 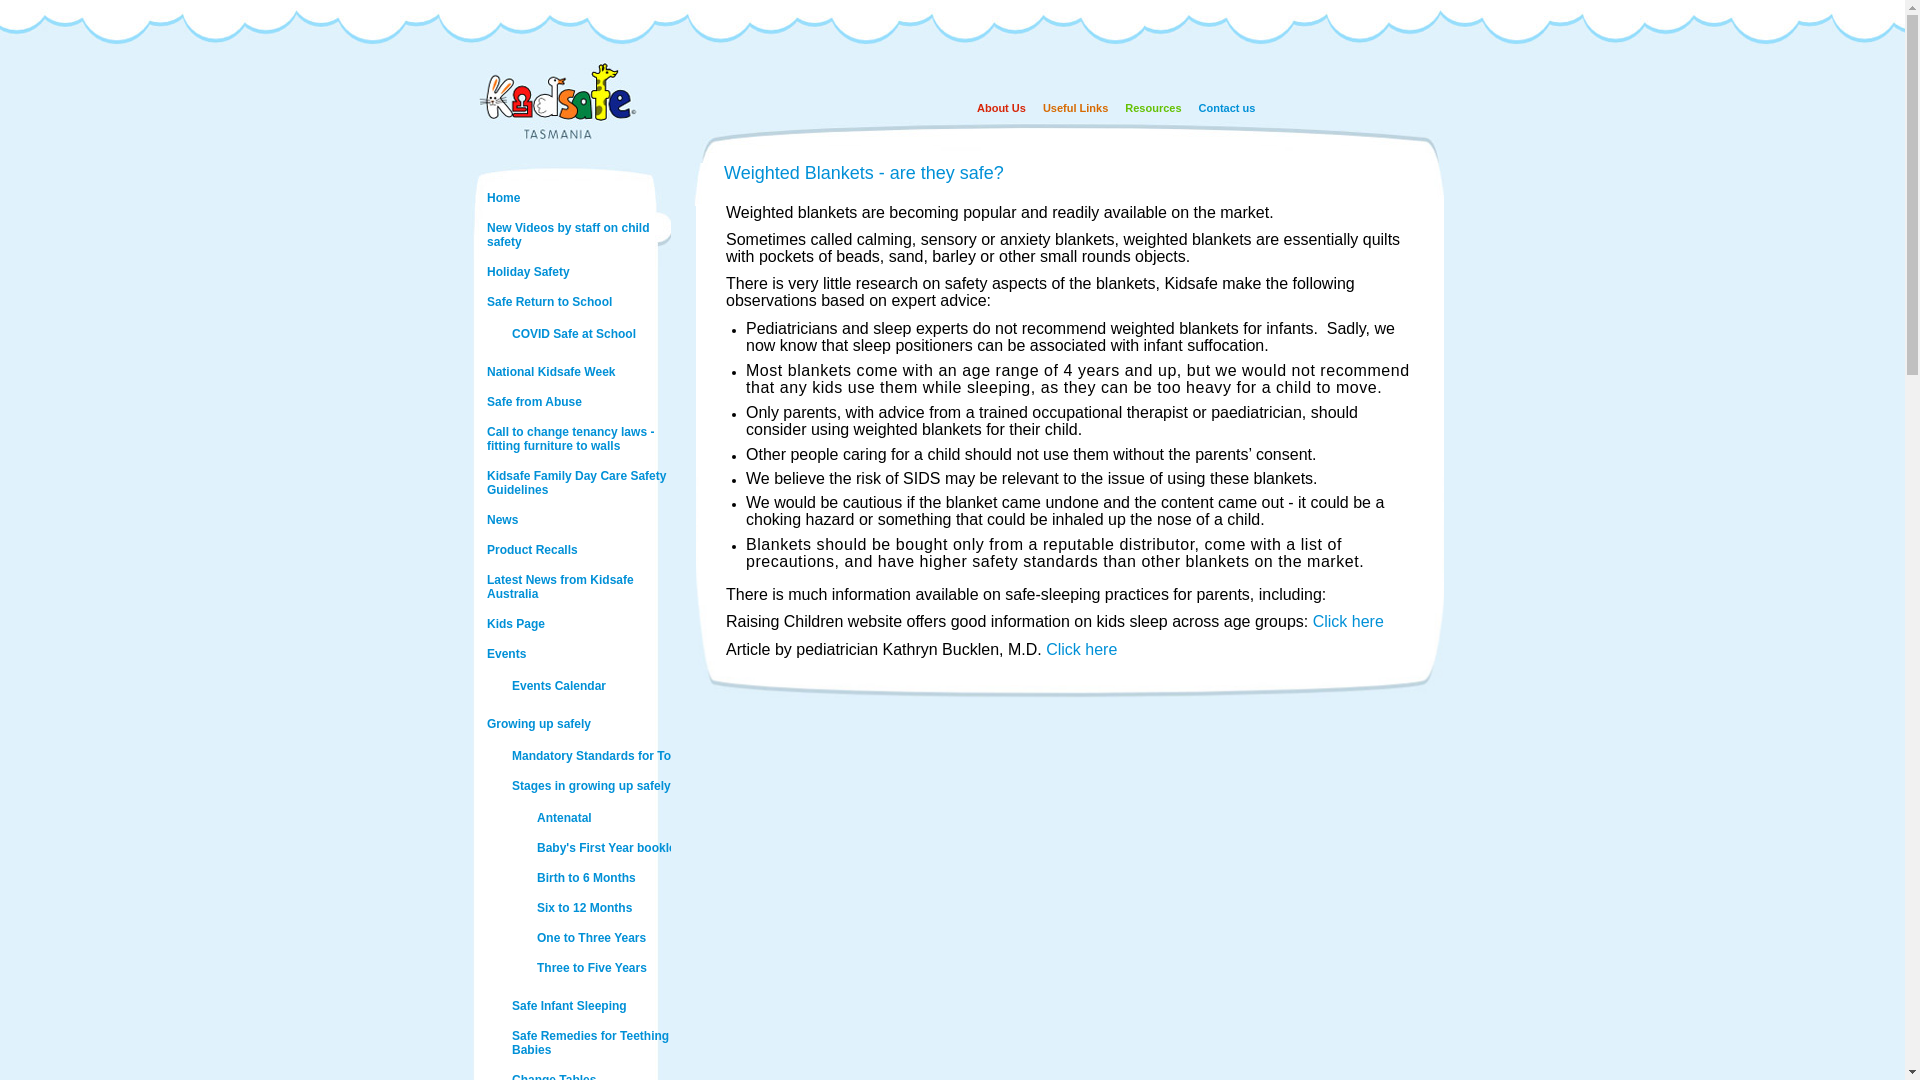 I want to click on Kids Page, so click(x=577, y=624).